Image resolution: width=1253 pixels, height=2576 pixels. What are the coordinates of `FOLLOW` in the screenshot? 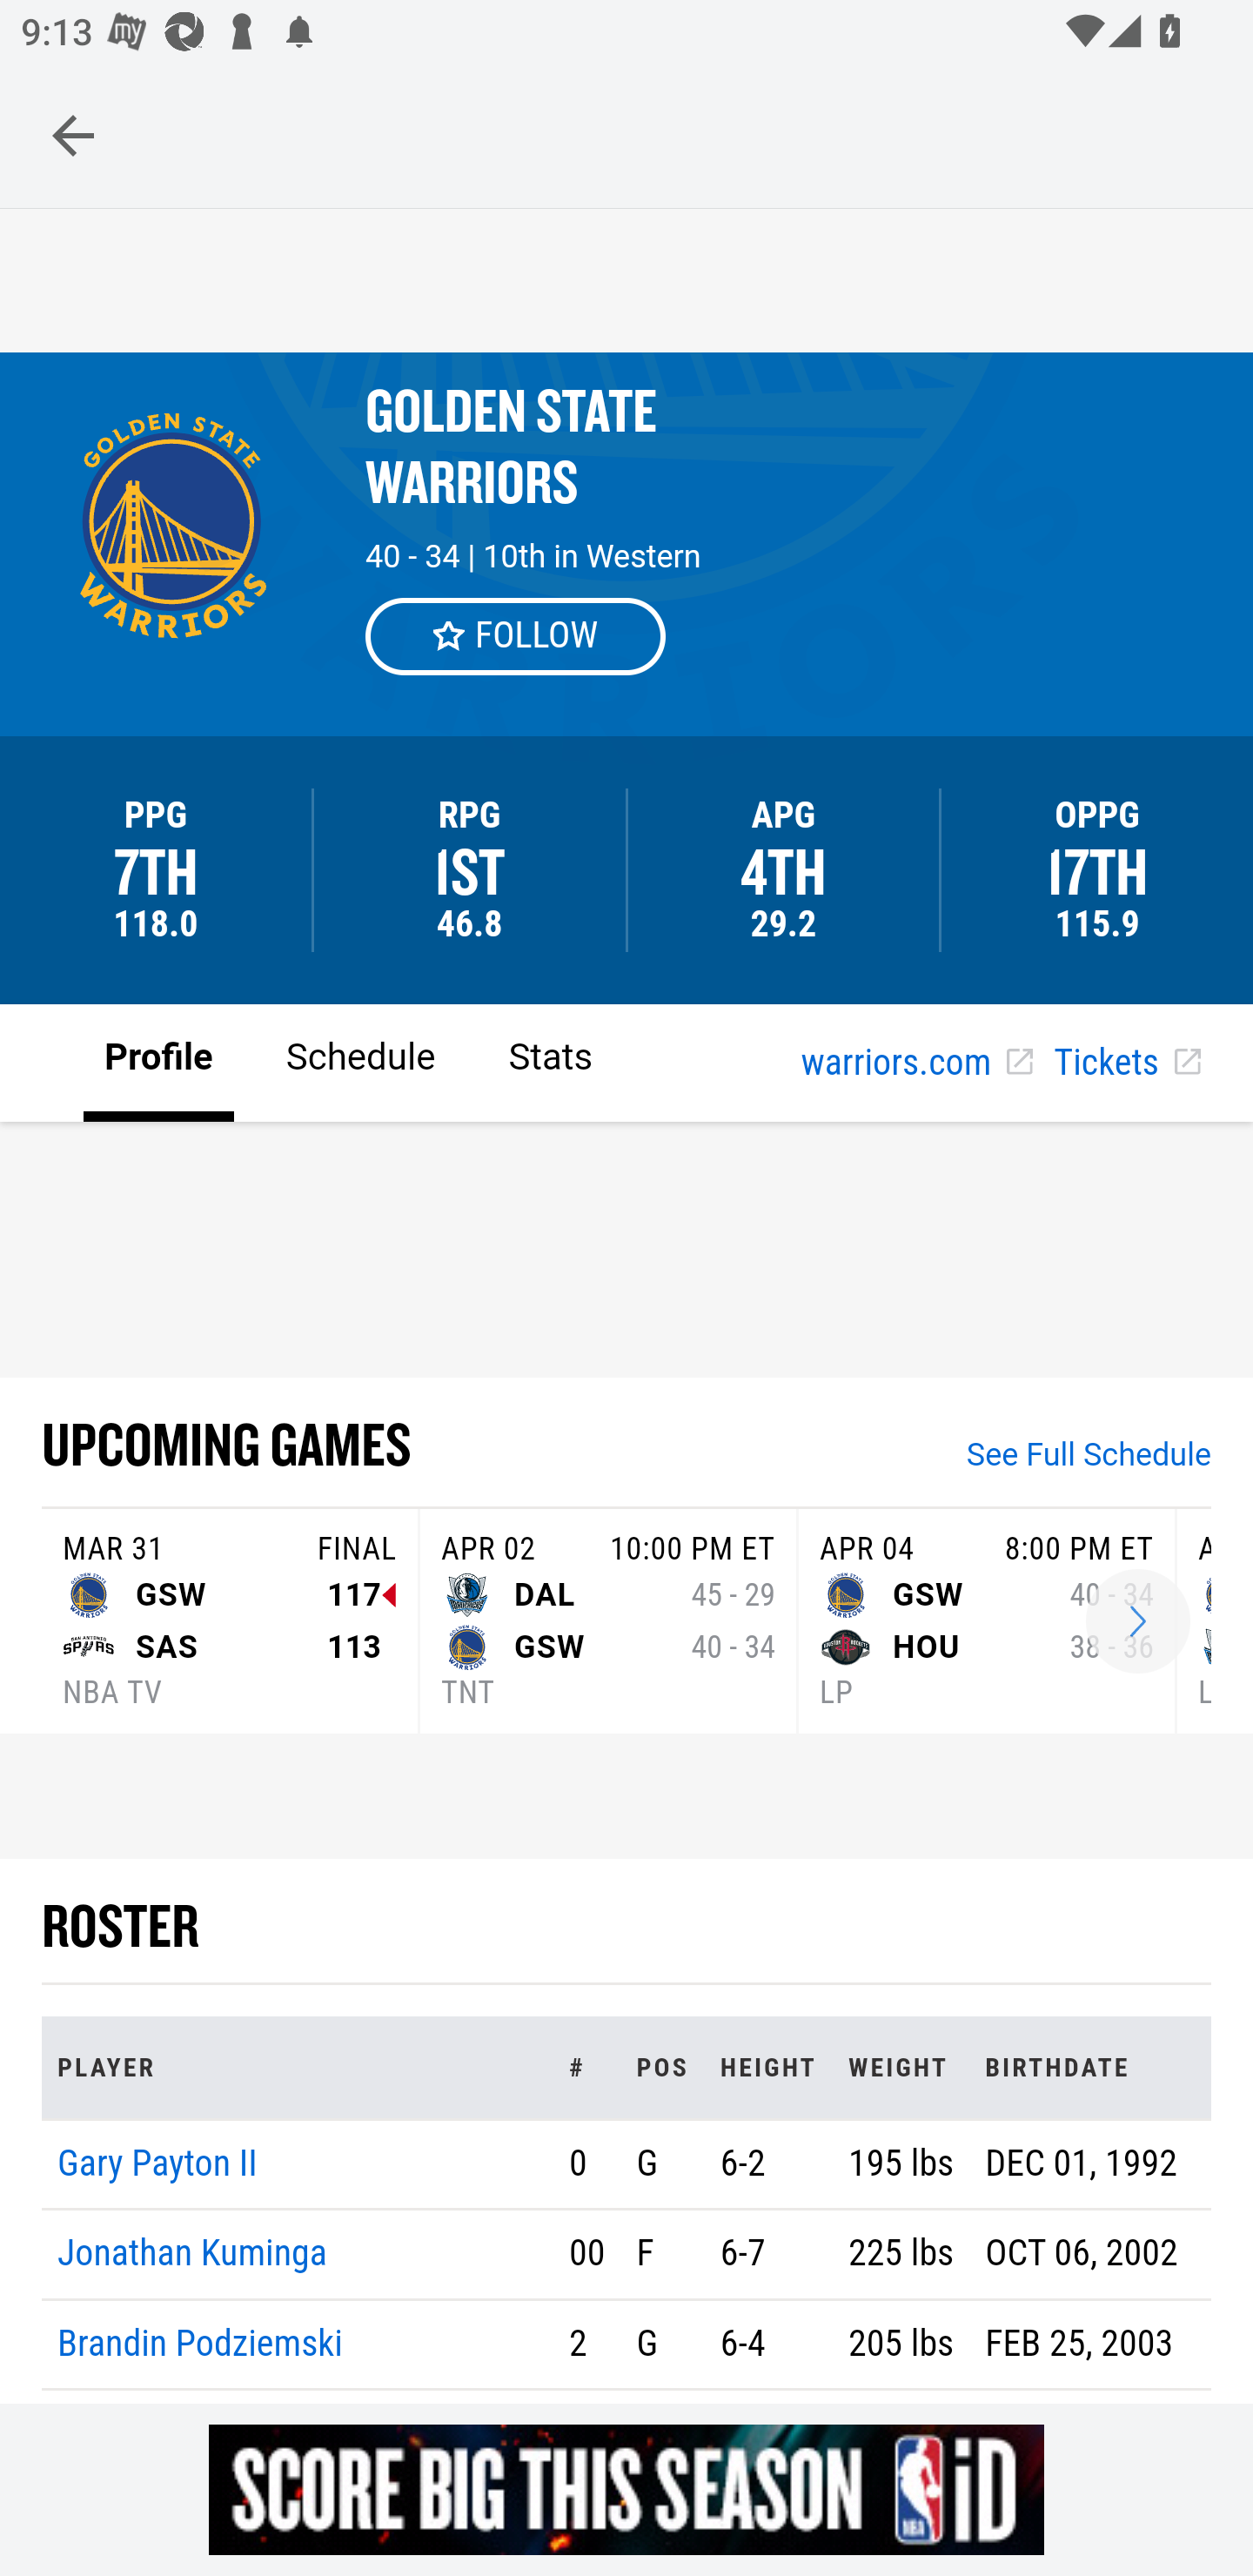 It's located at (517, 635).